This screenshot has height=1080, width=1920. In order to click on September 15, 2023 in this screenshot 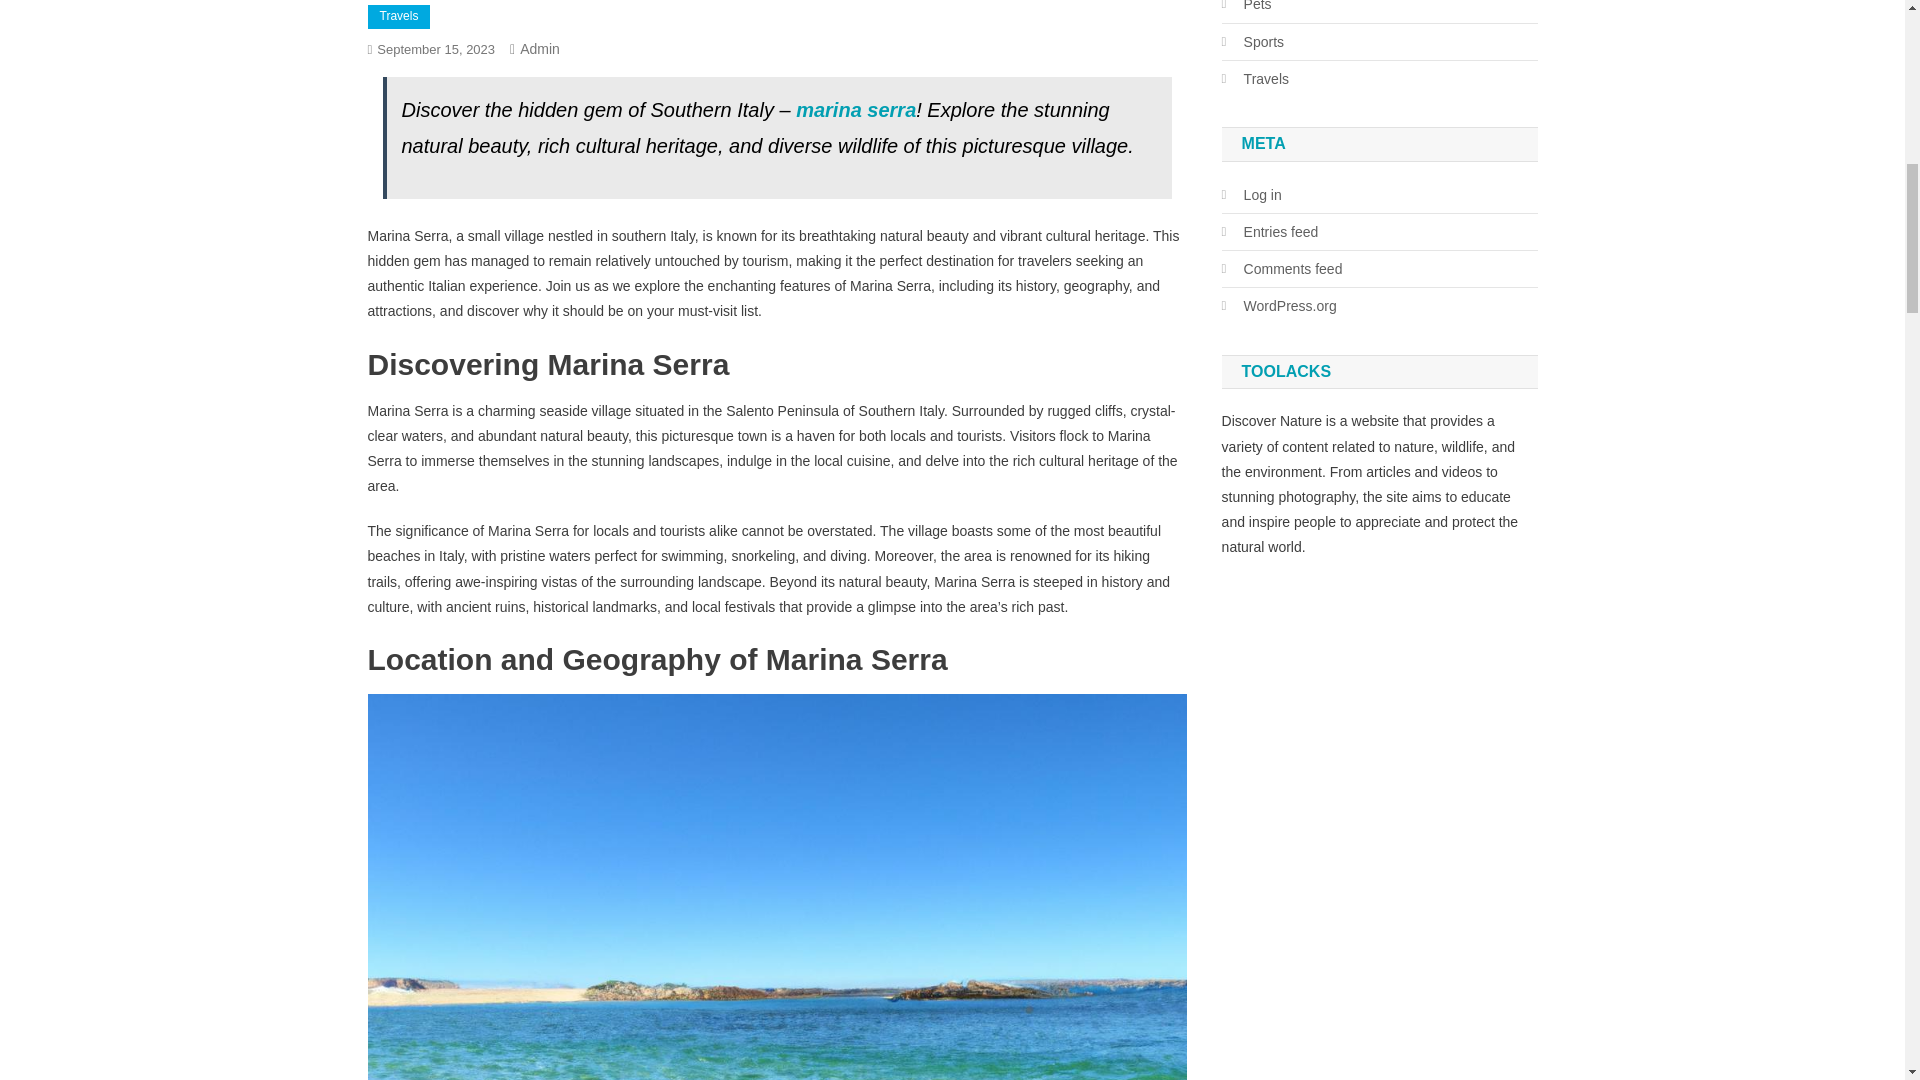, I will do `click(436, 50)`.